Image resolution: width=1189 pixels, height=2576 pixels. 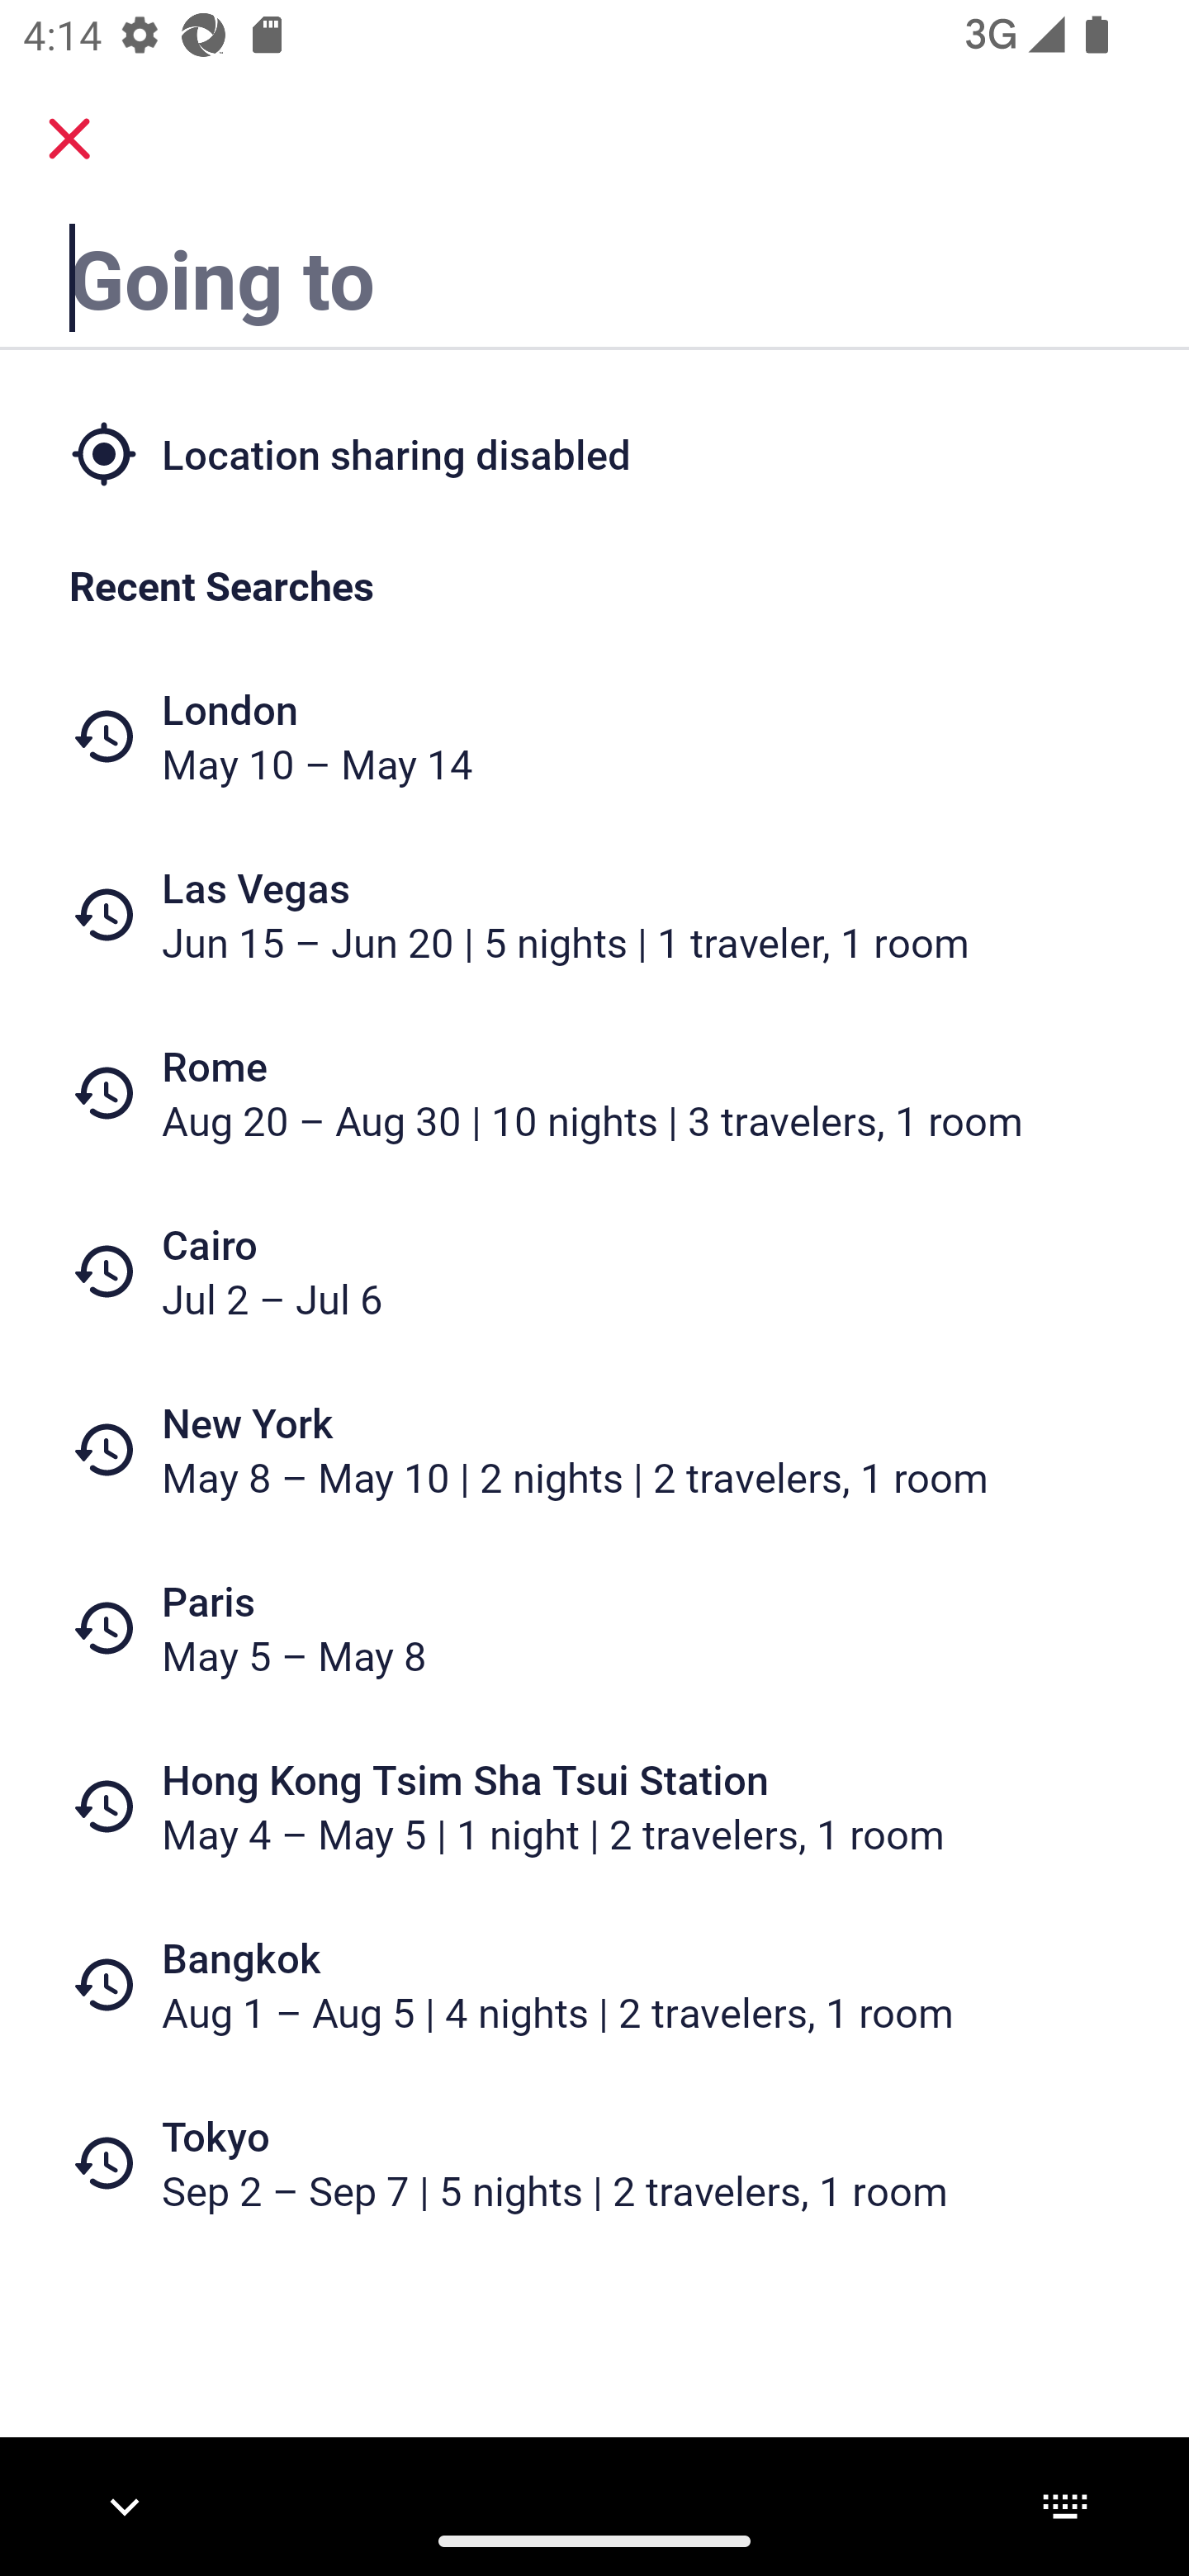 I want to click on London May 10 – May 14, so click(x=594, y=736).